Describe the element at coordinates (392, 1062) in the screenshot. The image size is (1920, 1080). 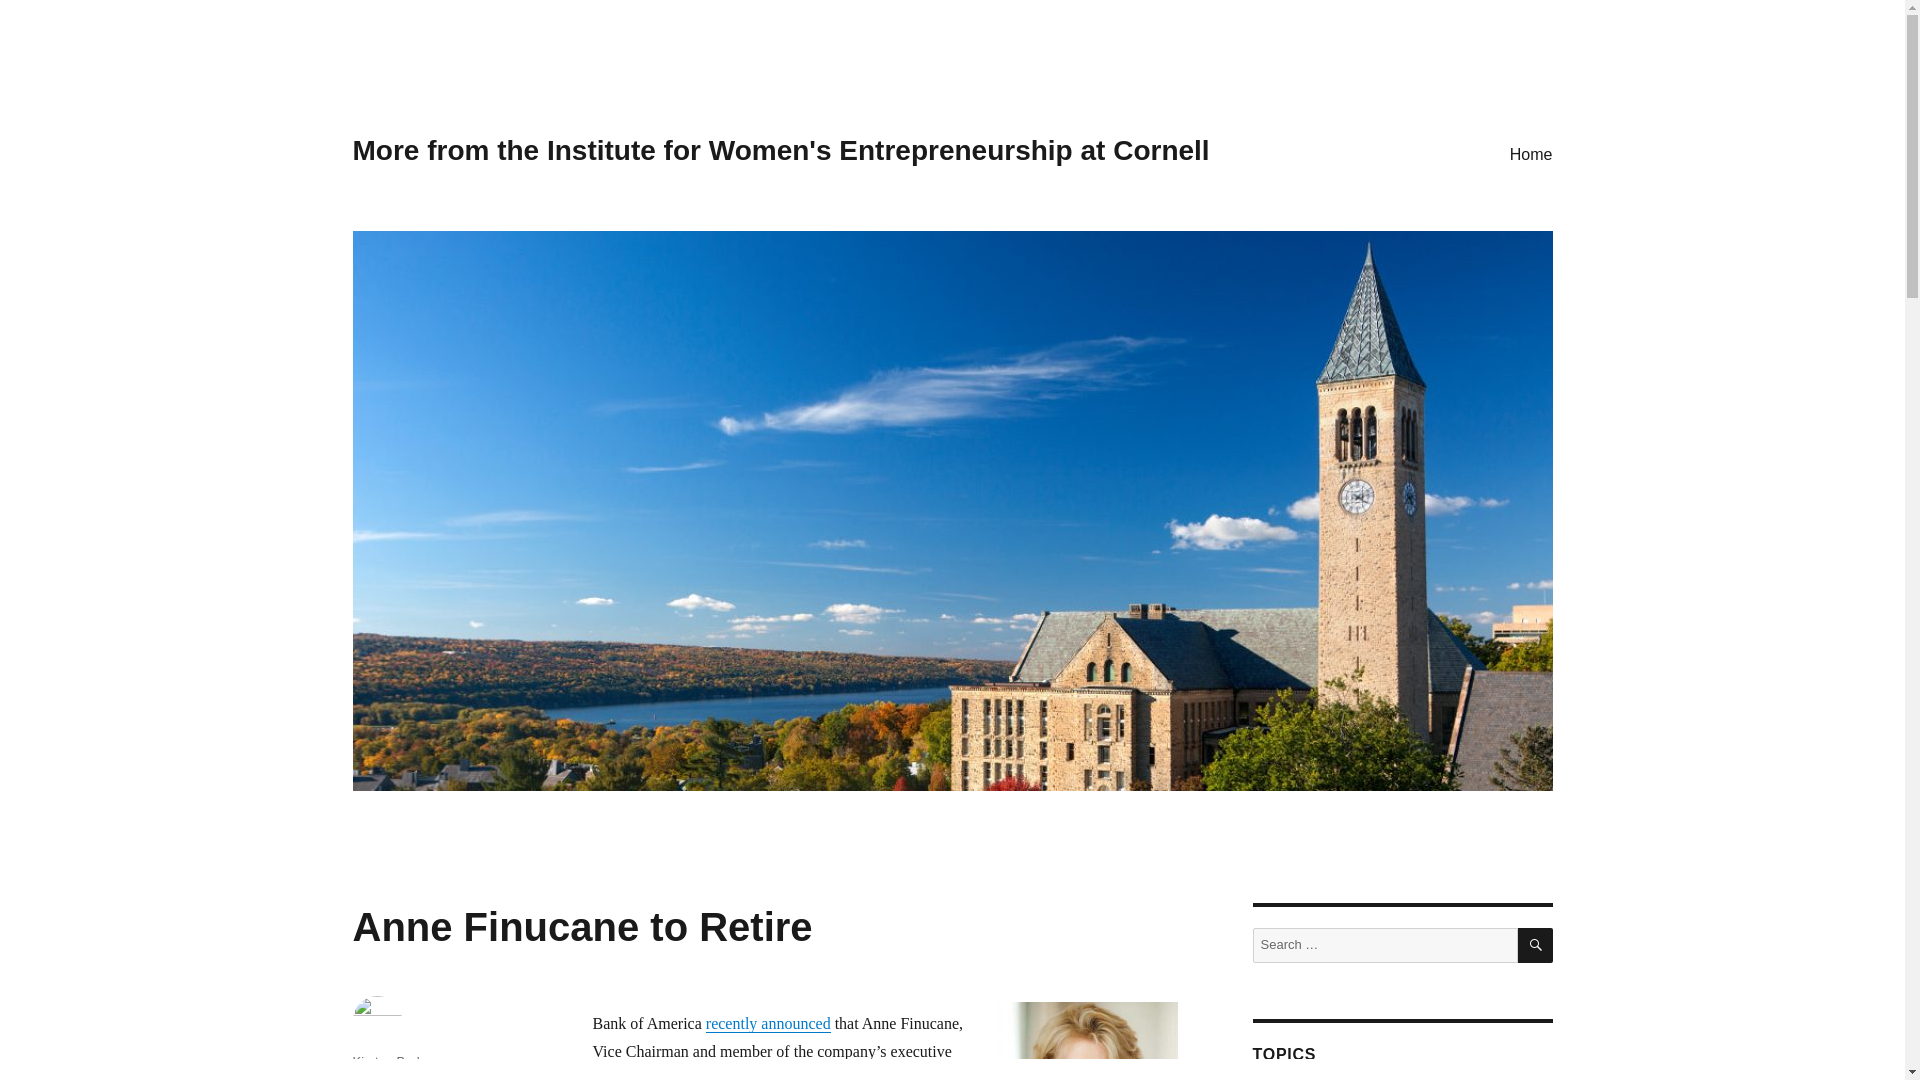
I see `Kirsten Barker` at that location.